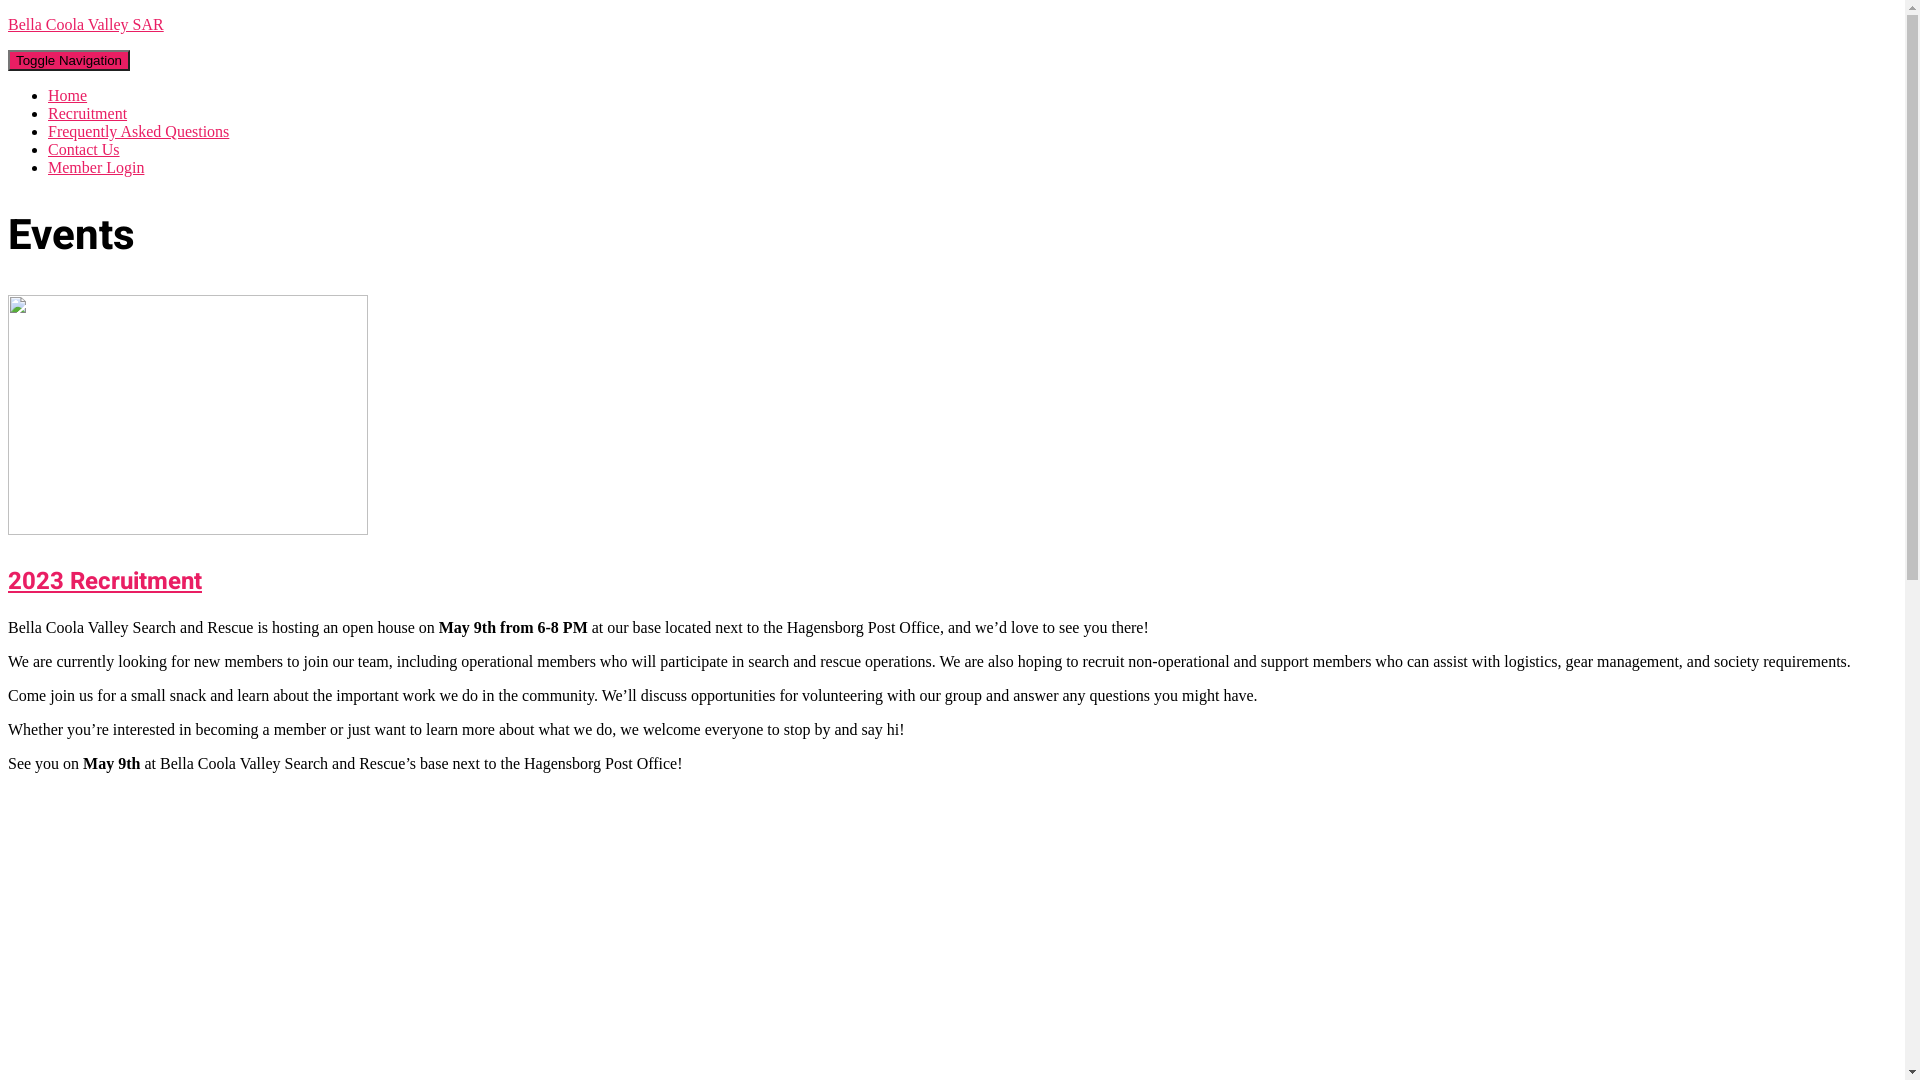  I want to click on 2023 Recruitment, so click(105, 582).